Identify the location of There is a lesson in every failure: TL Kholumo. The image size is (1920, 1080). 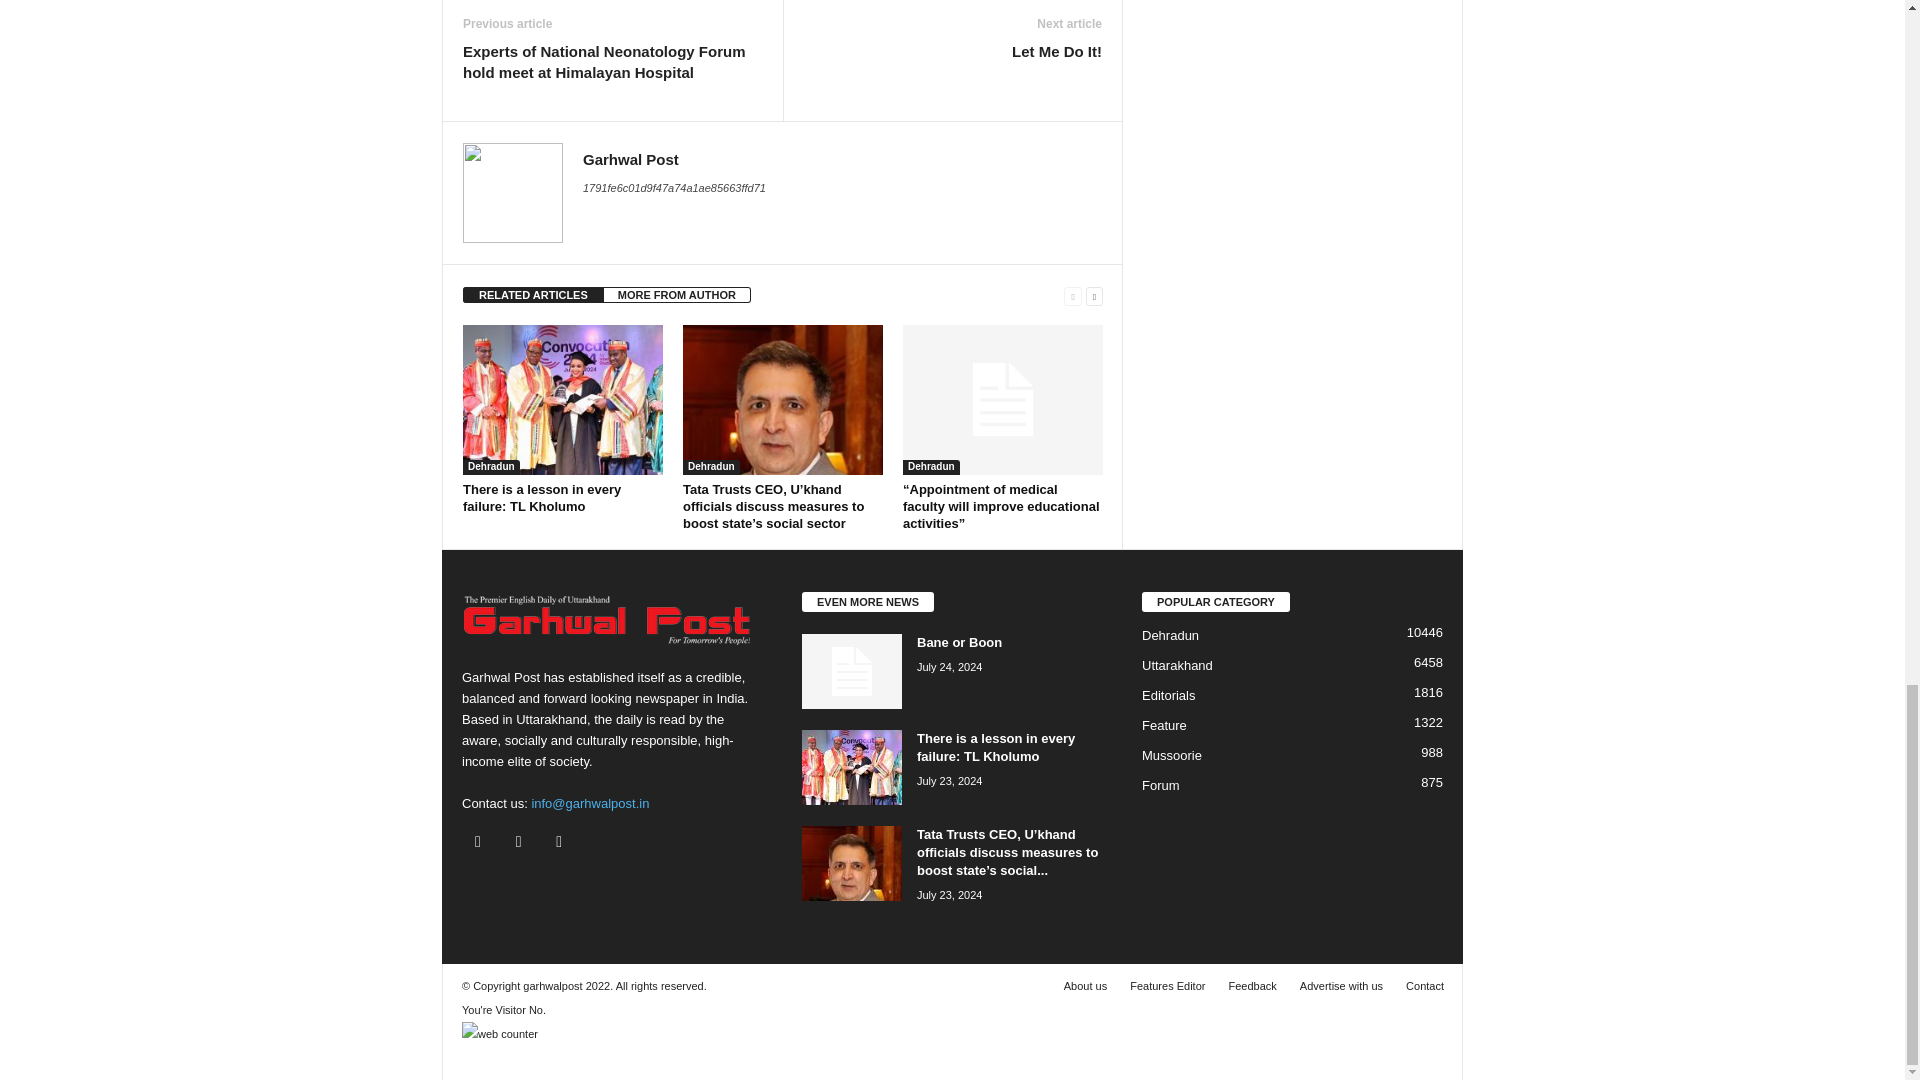
(541, 498).